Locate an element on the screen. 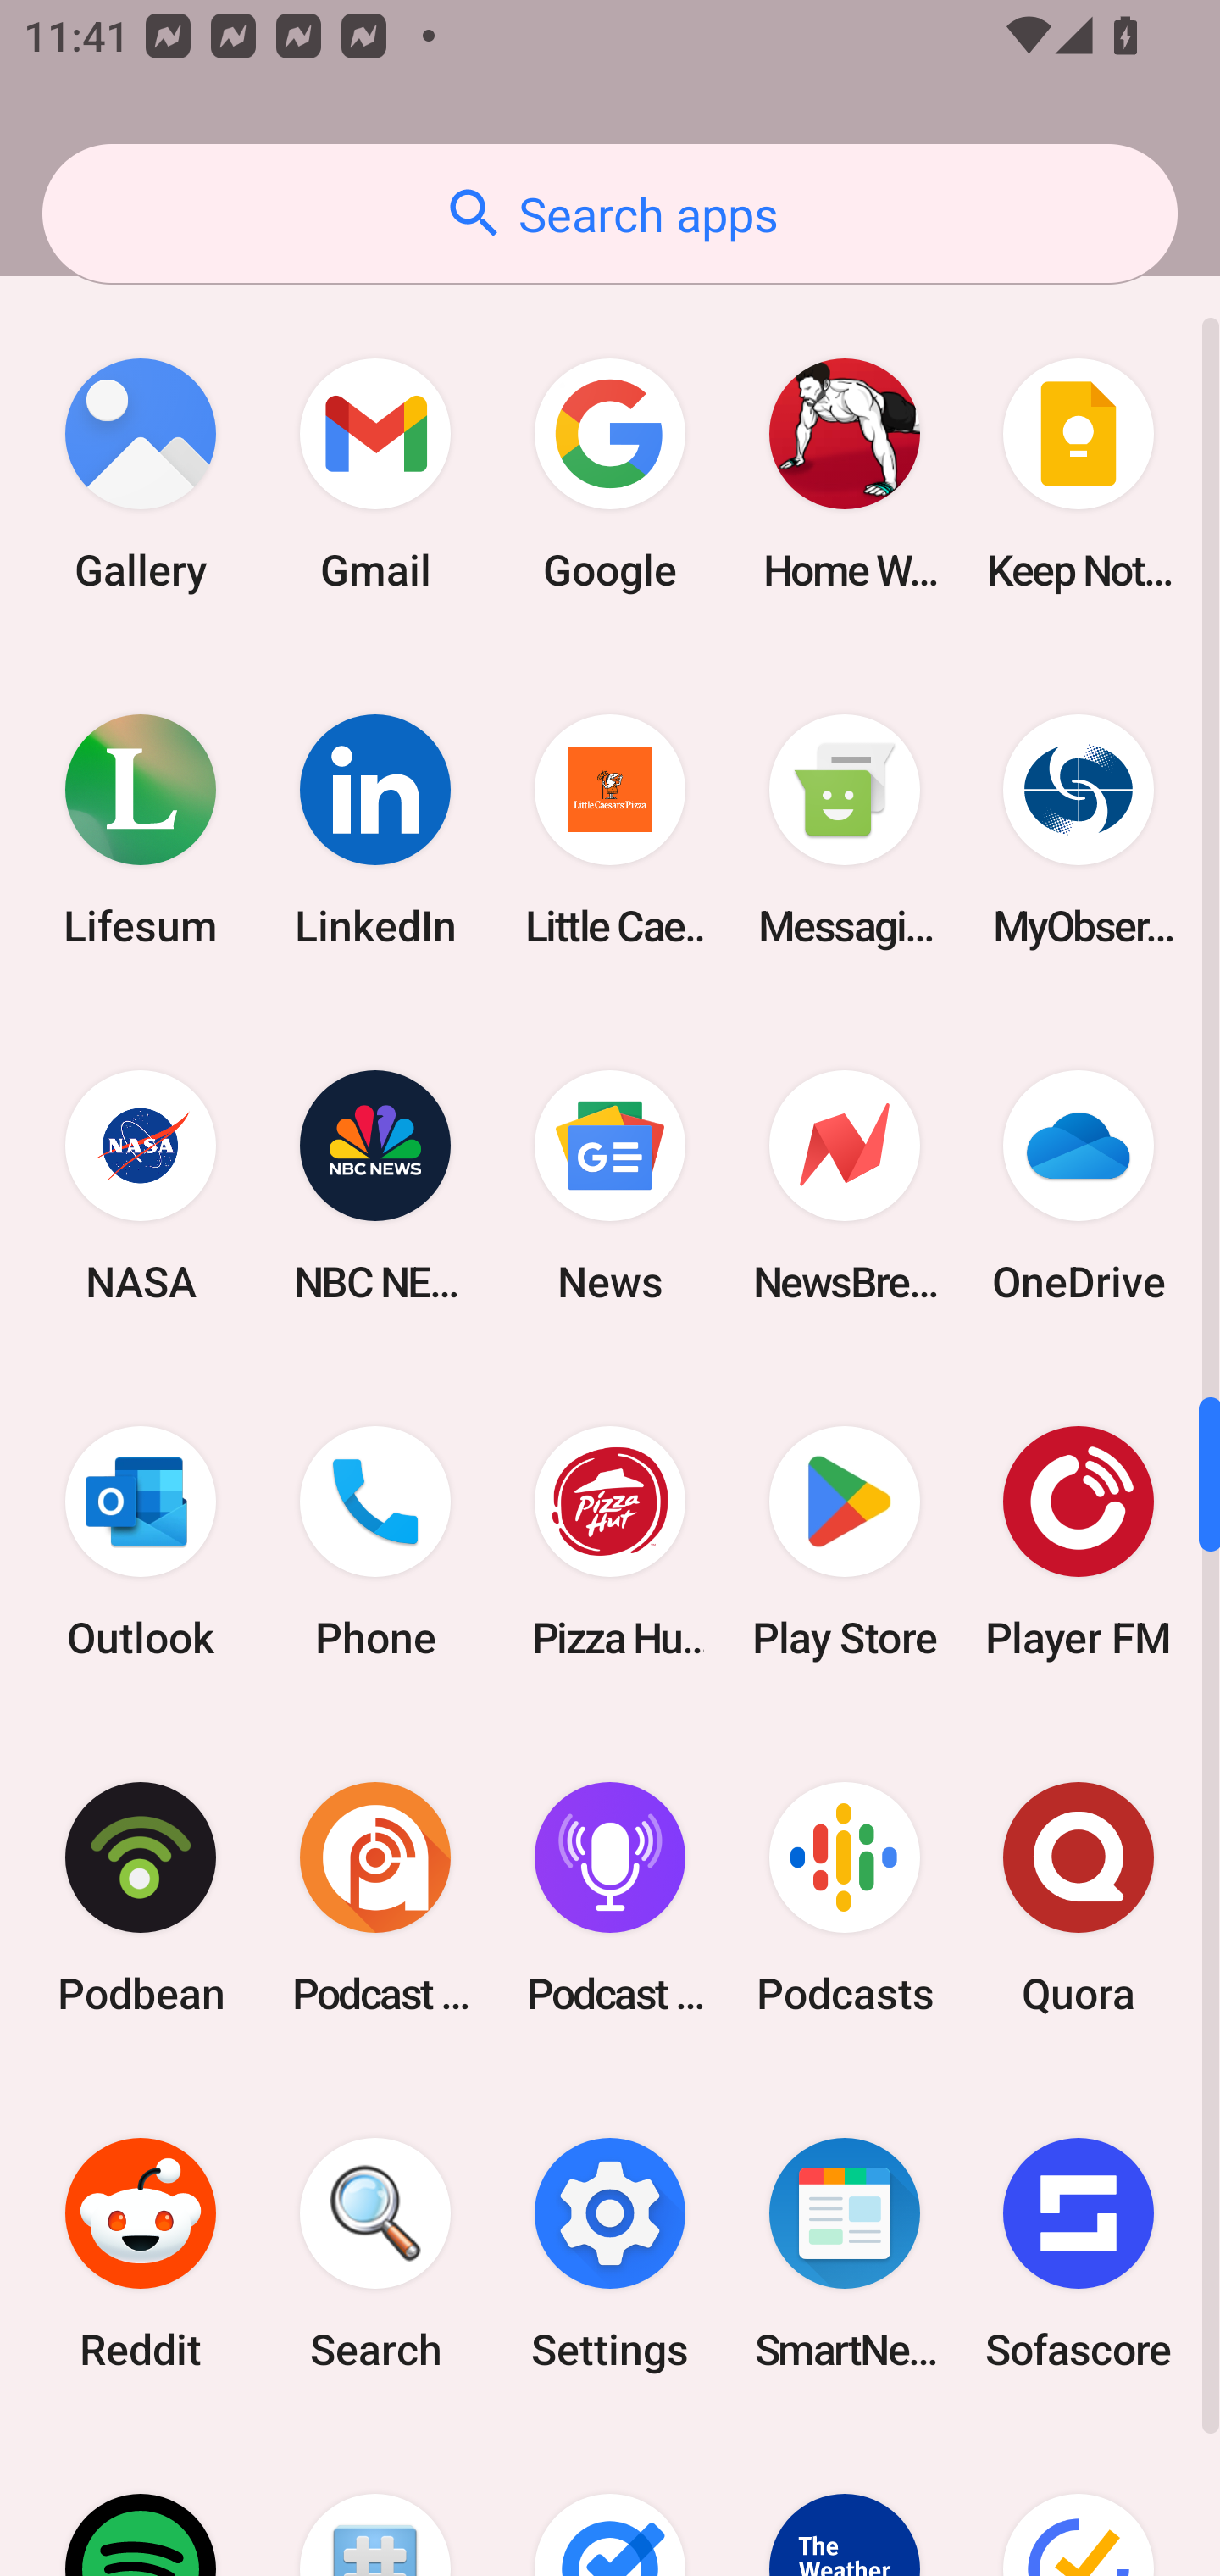  Pizza Hut HK & Macau is located at coordinates (610, 1542).